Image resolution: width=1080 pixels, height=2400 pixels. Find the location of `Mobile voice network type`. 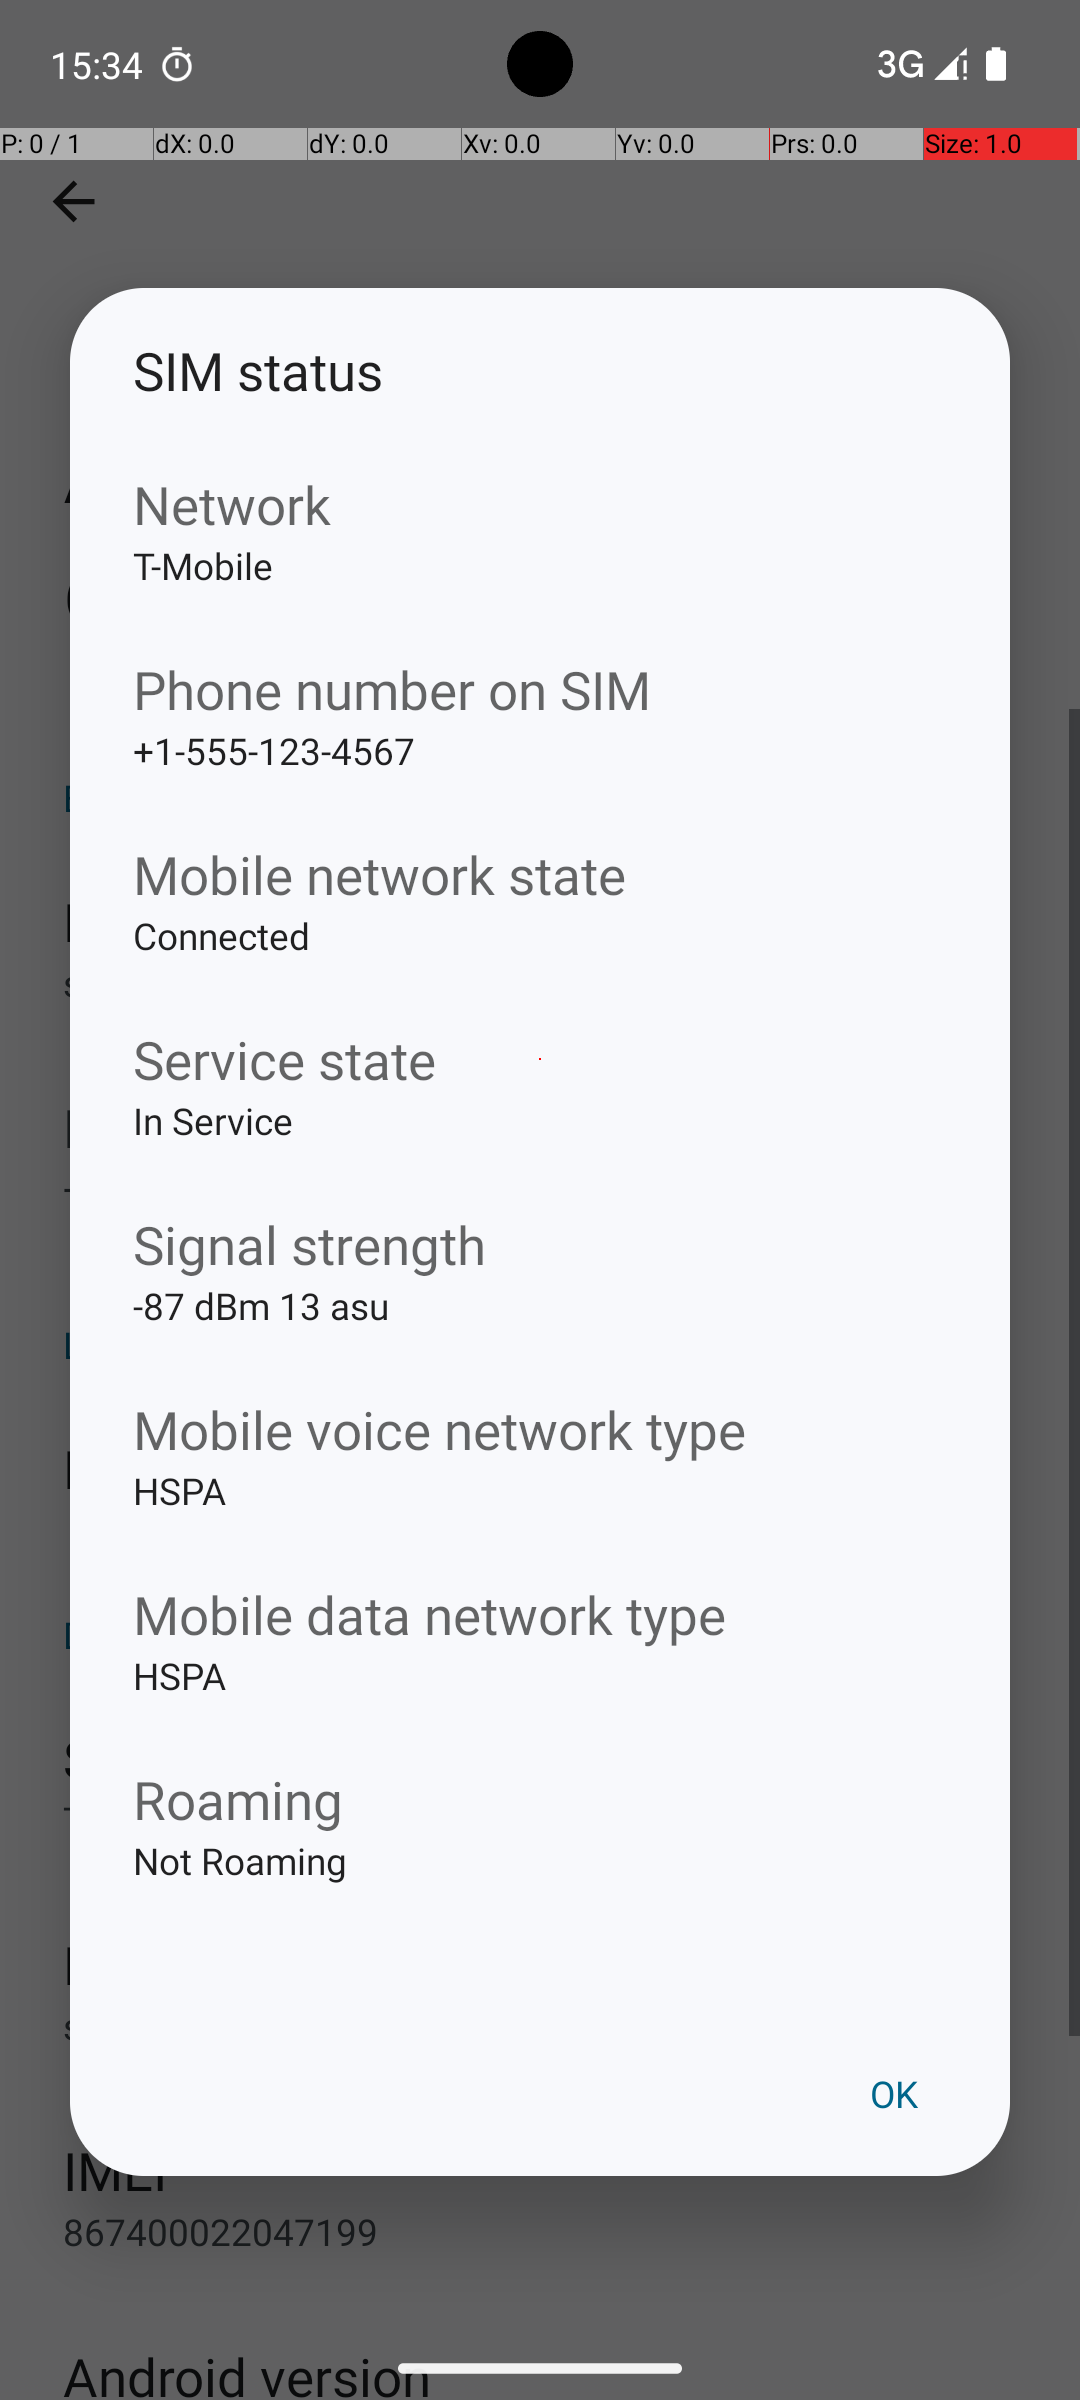

Mobile voice network type is located at coordinates (540, 1430).